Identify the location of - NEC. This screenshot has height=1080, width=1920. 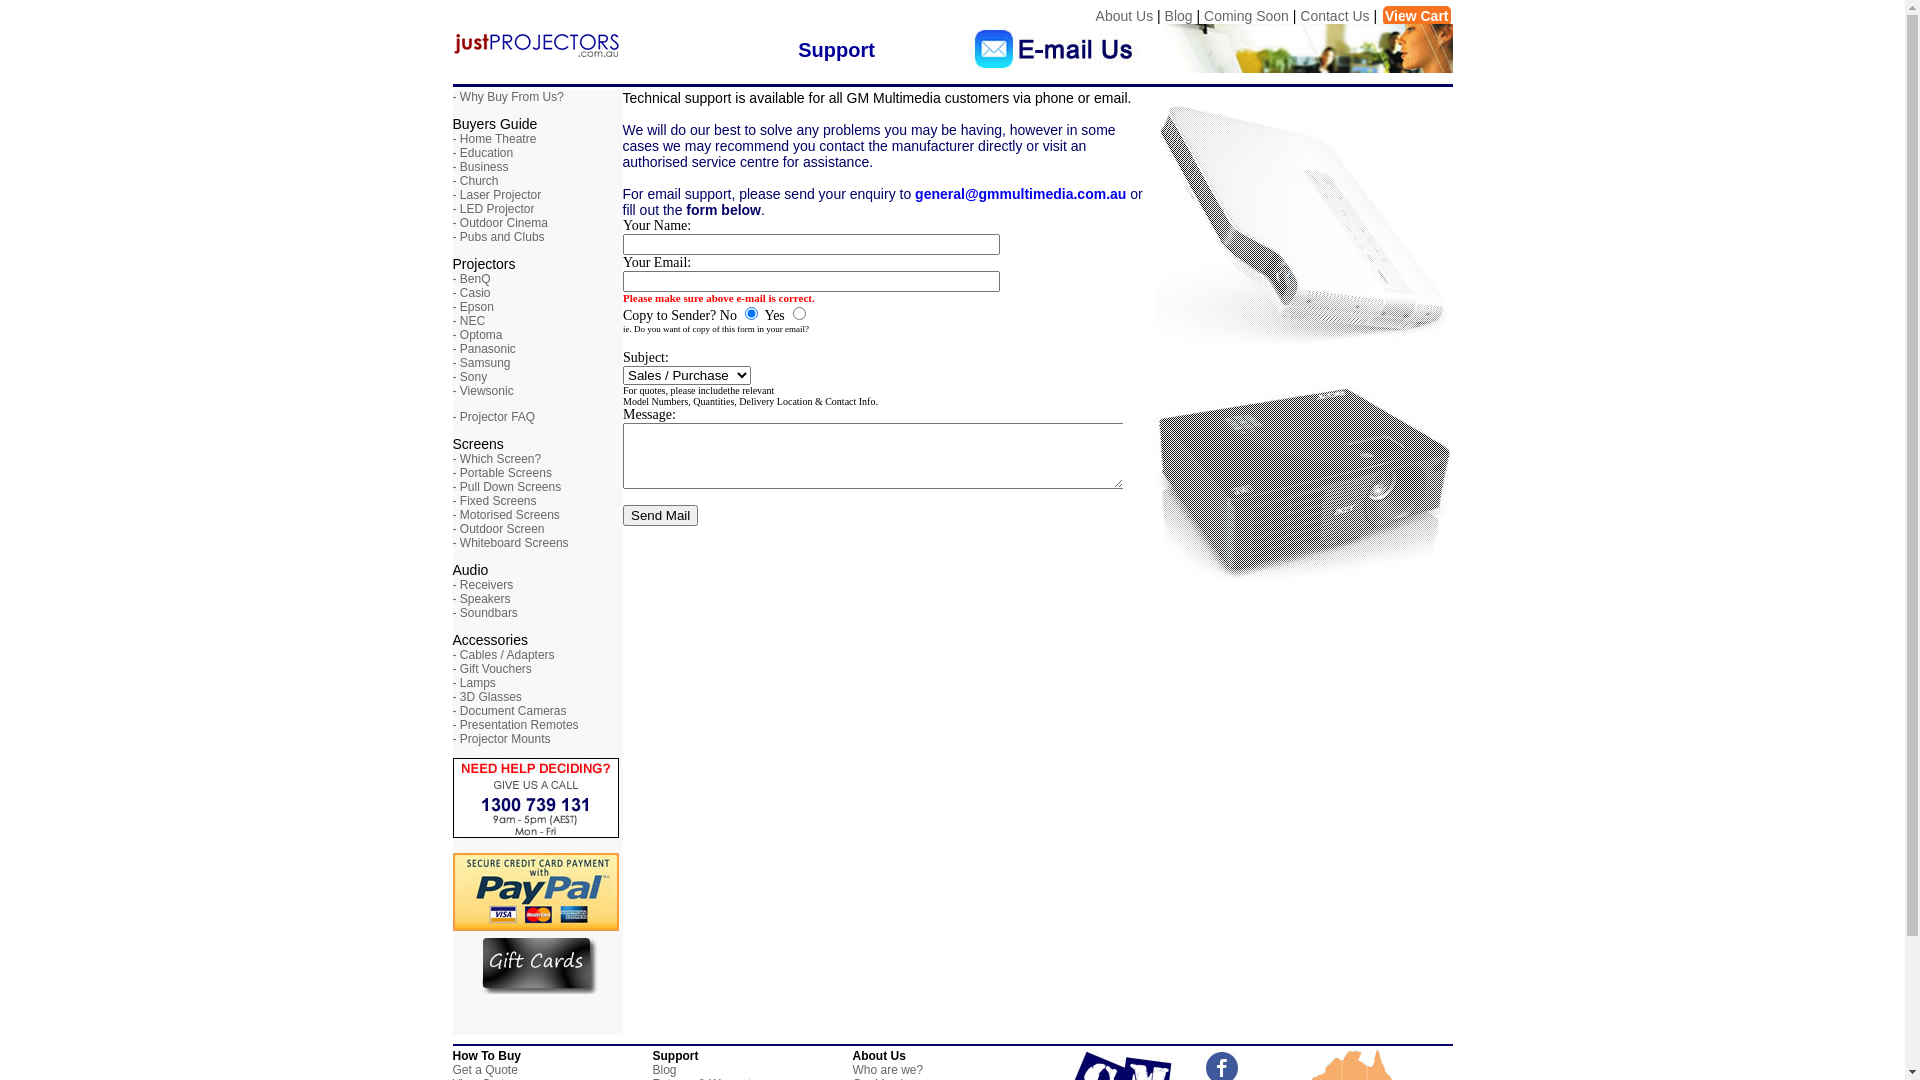
(468, 321).